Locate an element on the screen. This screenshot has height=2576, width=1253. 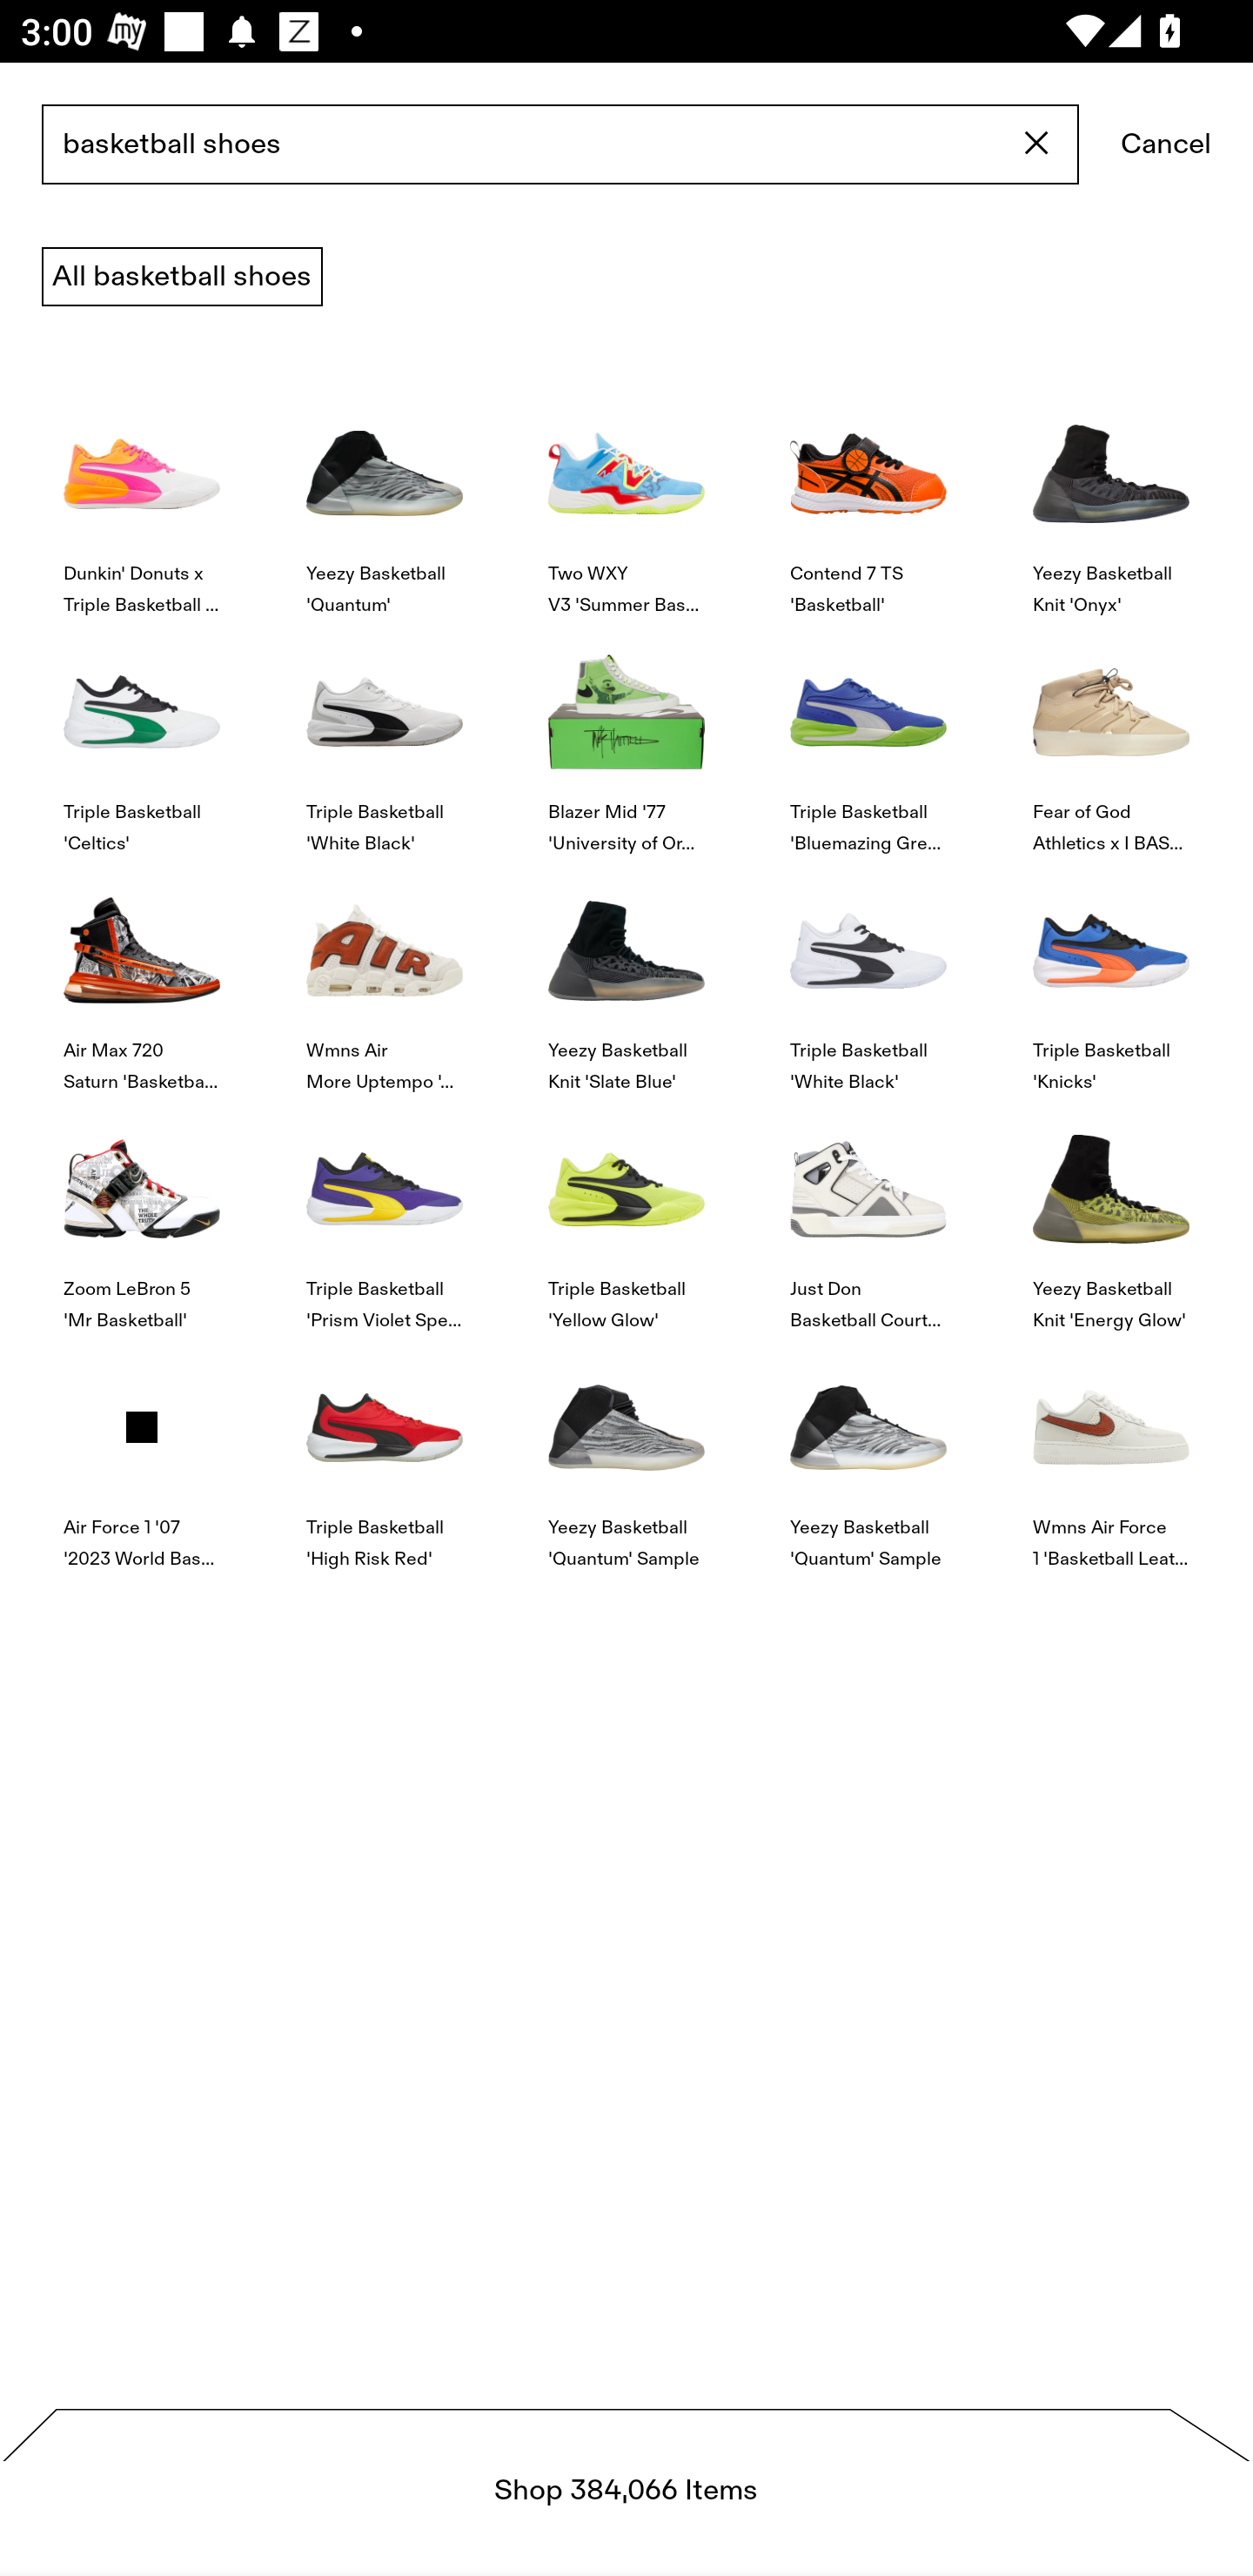
Zoom LeBron 5 'Mr Basketball' is located at coordinates (142, 1215).